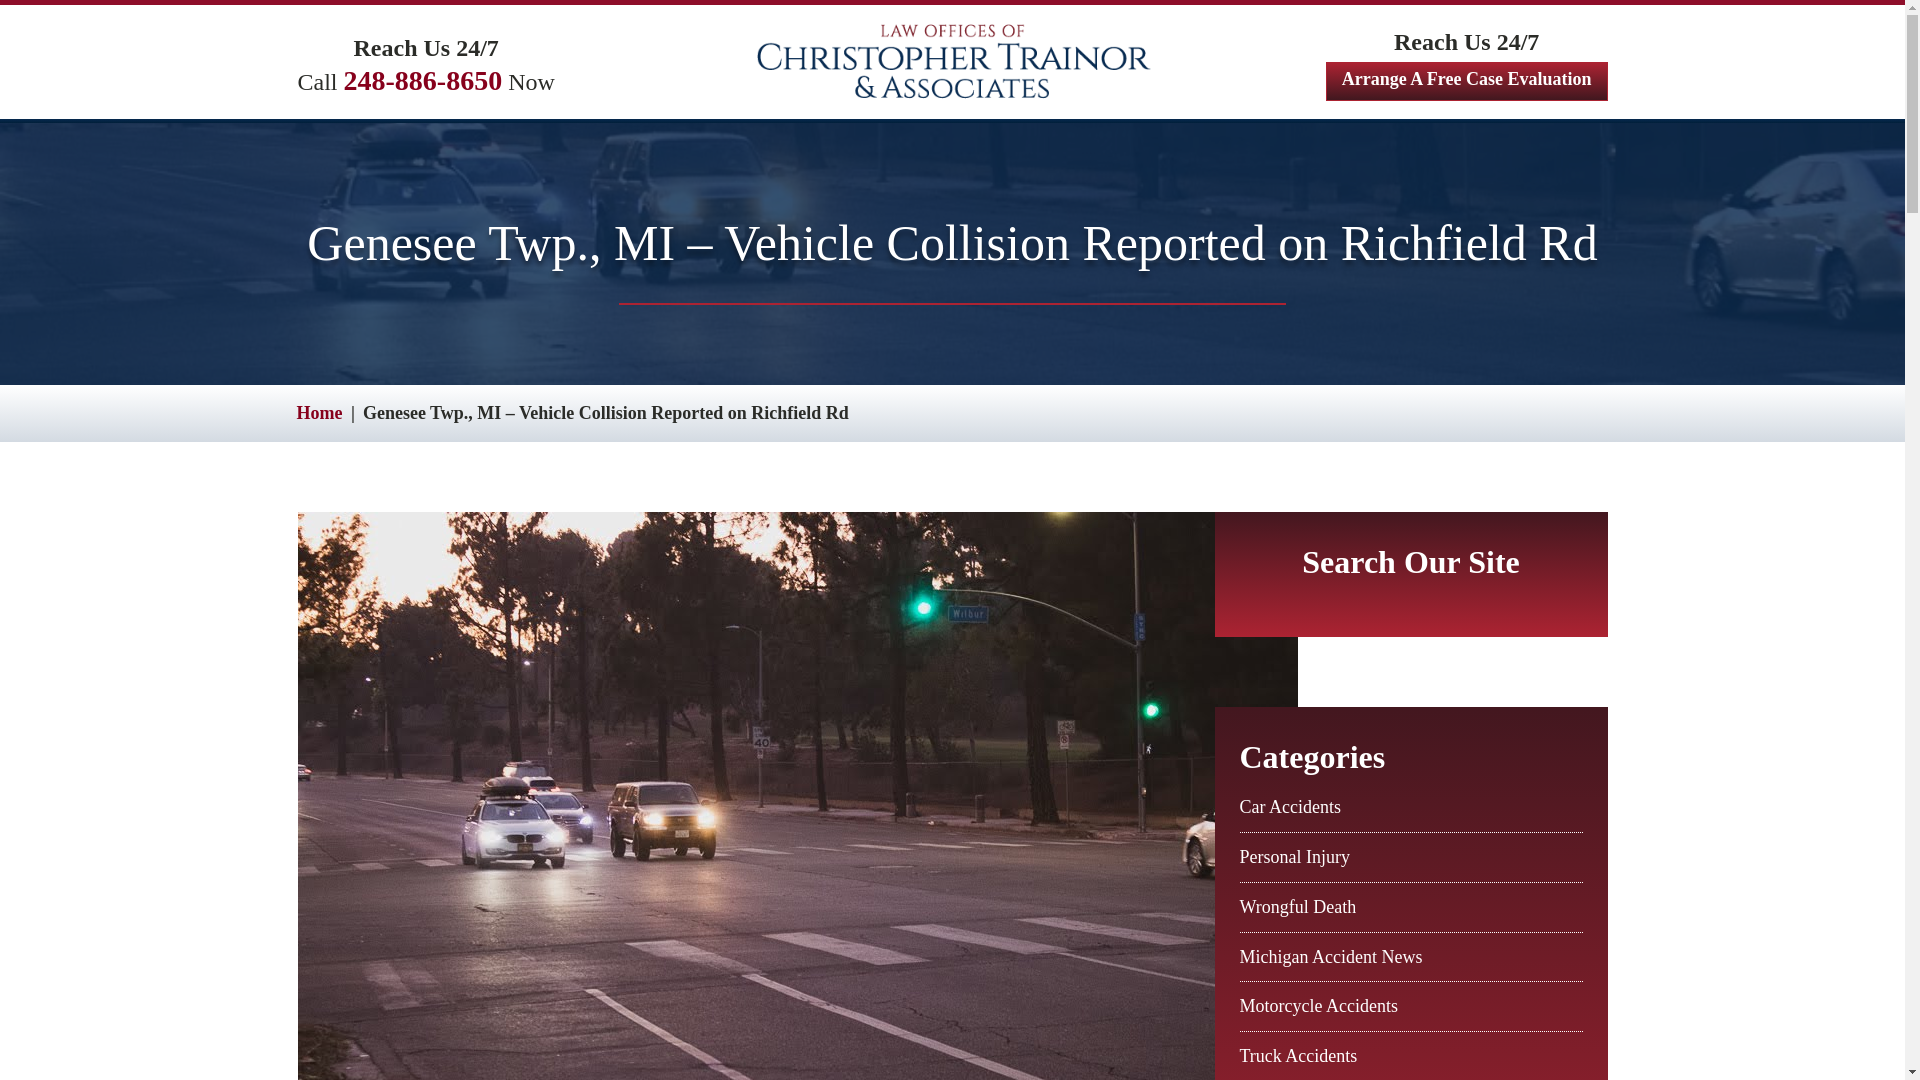  Describe the element at coordinates (1298, 1056) in the screenshot. I see `Truck Accidents` at that location.